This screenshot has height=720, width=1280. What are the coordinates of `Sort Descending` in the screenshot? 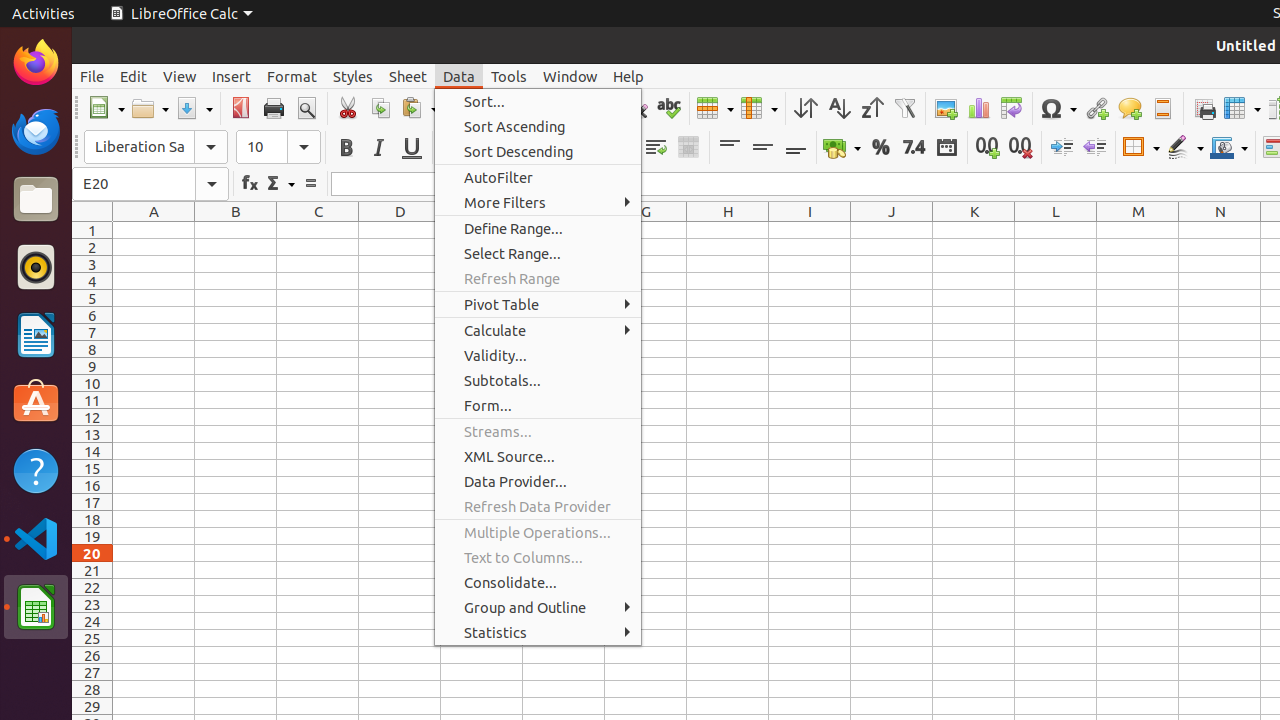 It's located at (538, 152).